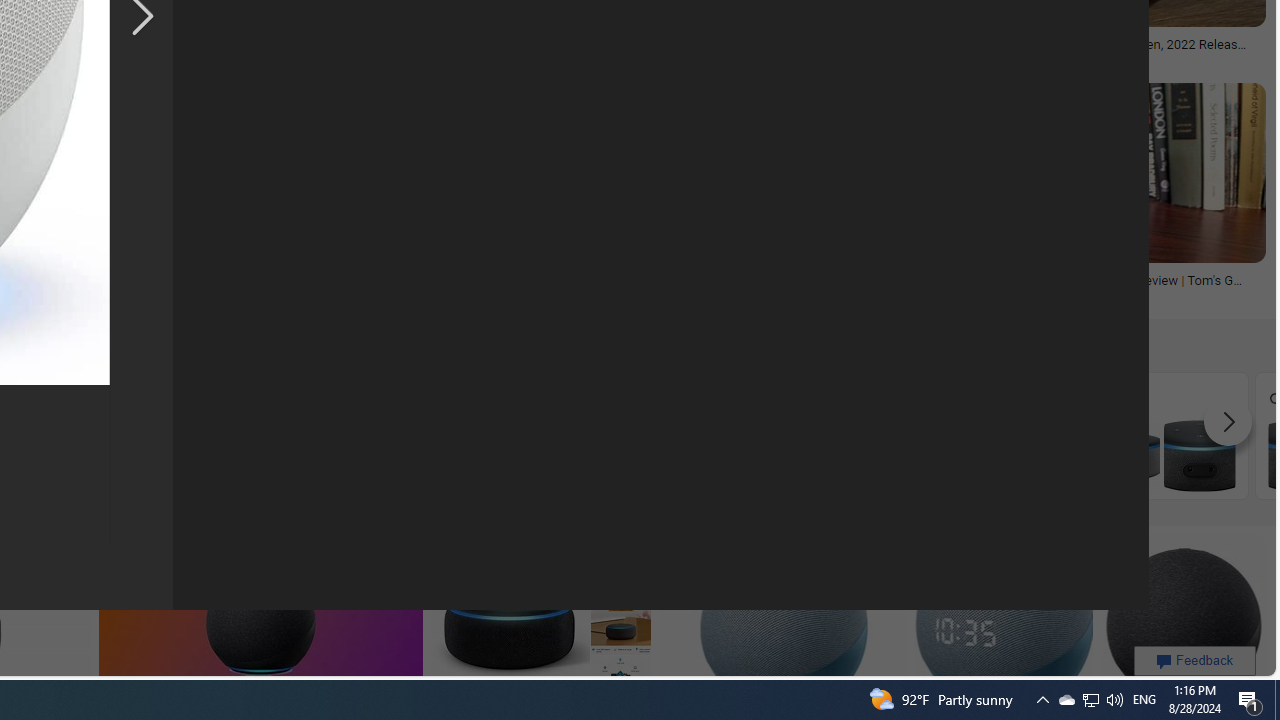 This screenshot has width=1280, height=720. What do you see at coordinates (1024, 294) in the screenshot?
I see `Tom's Guide` at bounding box center [1024, 294].